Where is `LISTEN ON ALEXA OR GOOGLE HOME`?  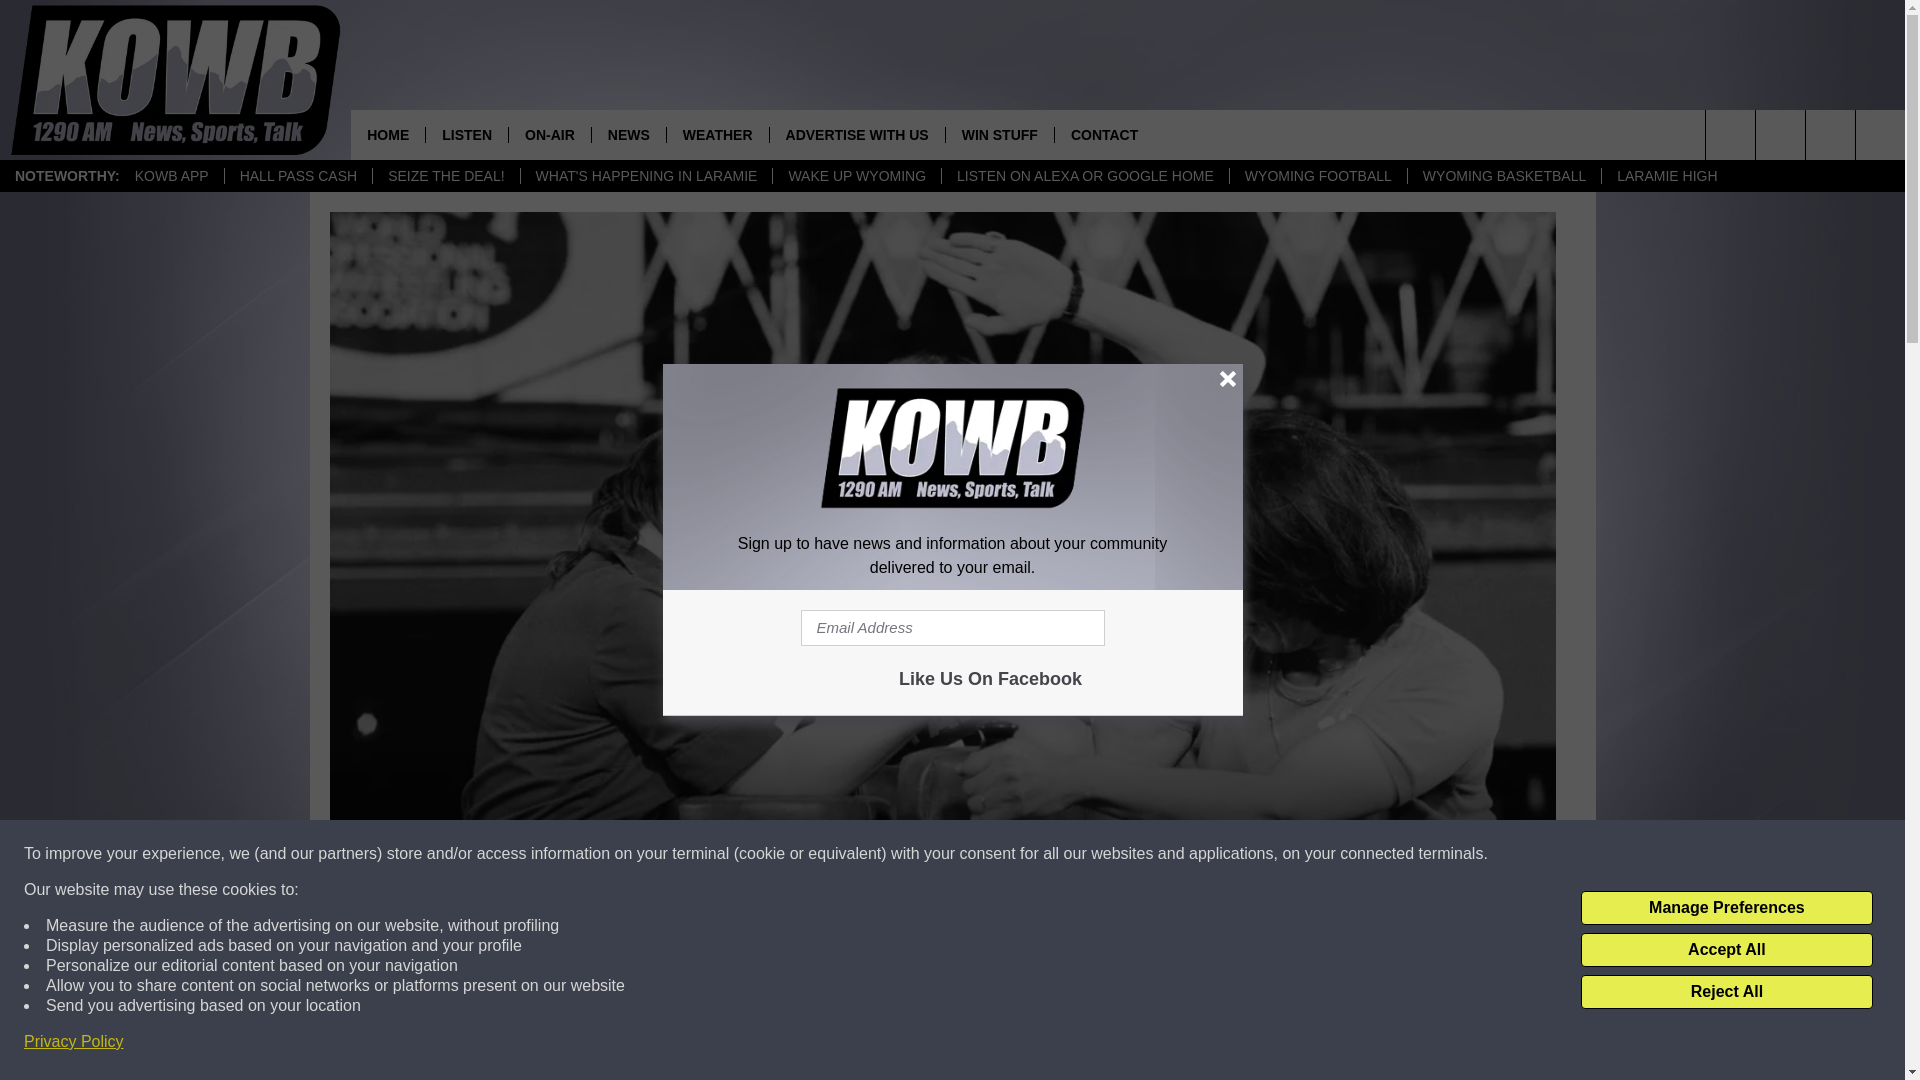 LISTEN ON ALEXA OR GOOGLE HOME is located at coordinates (1084, 176).